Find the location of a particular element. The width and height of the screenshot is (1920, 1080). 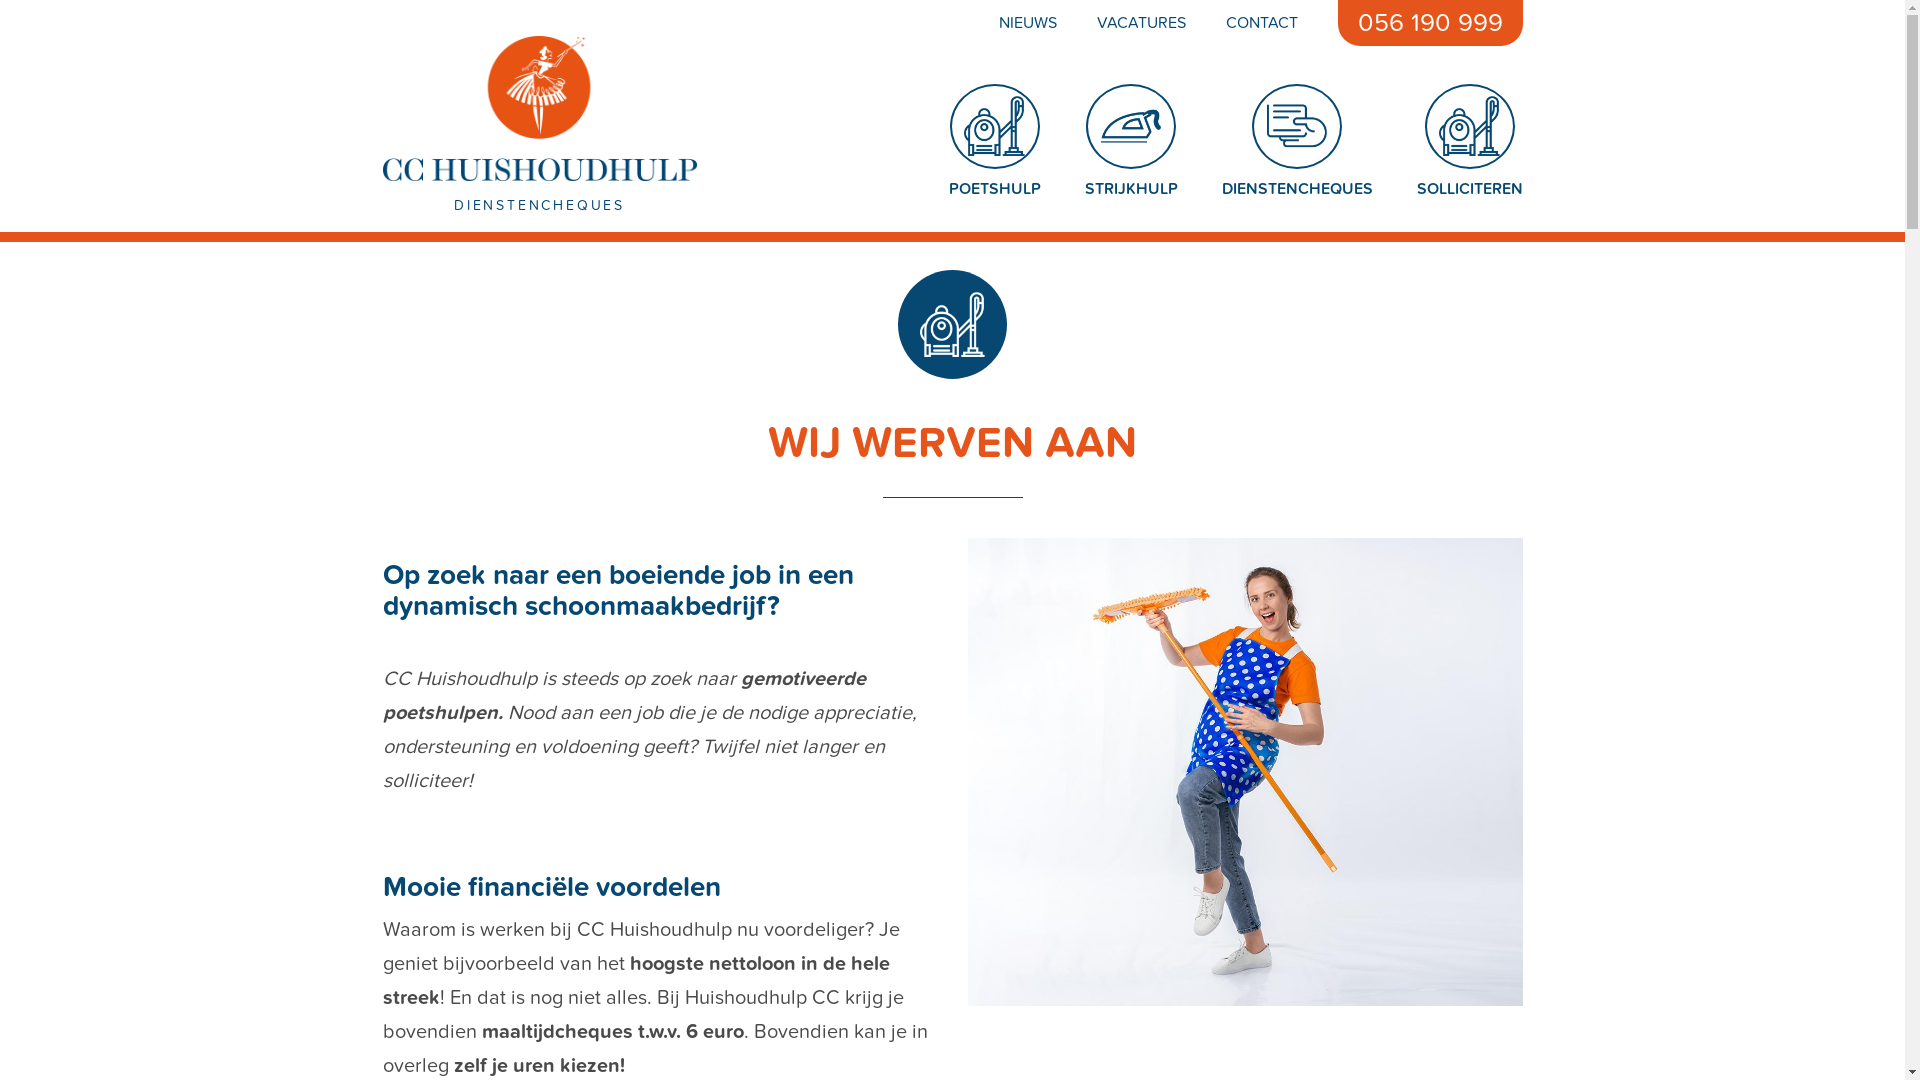

Job schoonmaak is located at coordinates (1469, 126).